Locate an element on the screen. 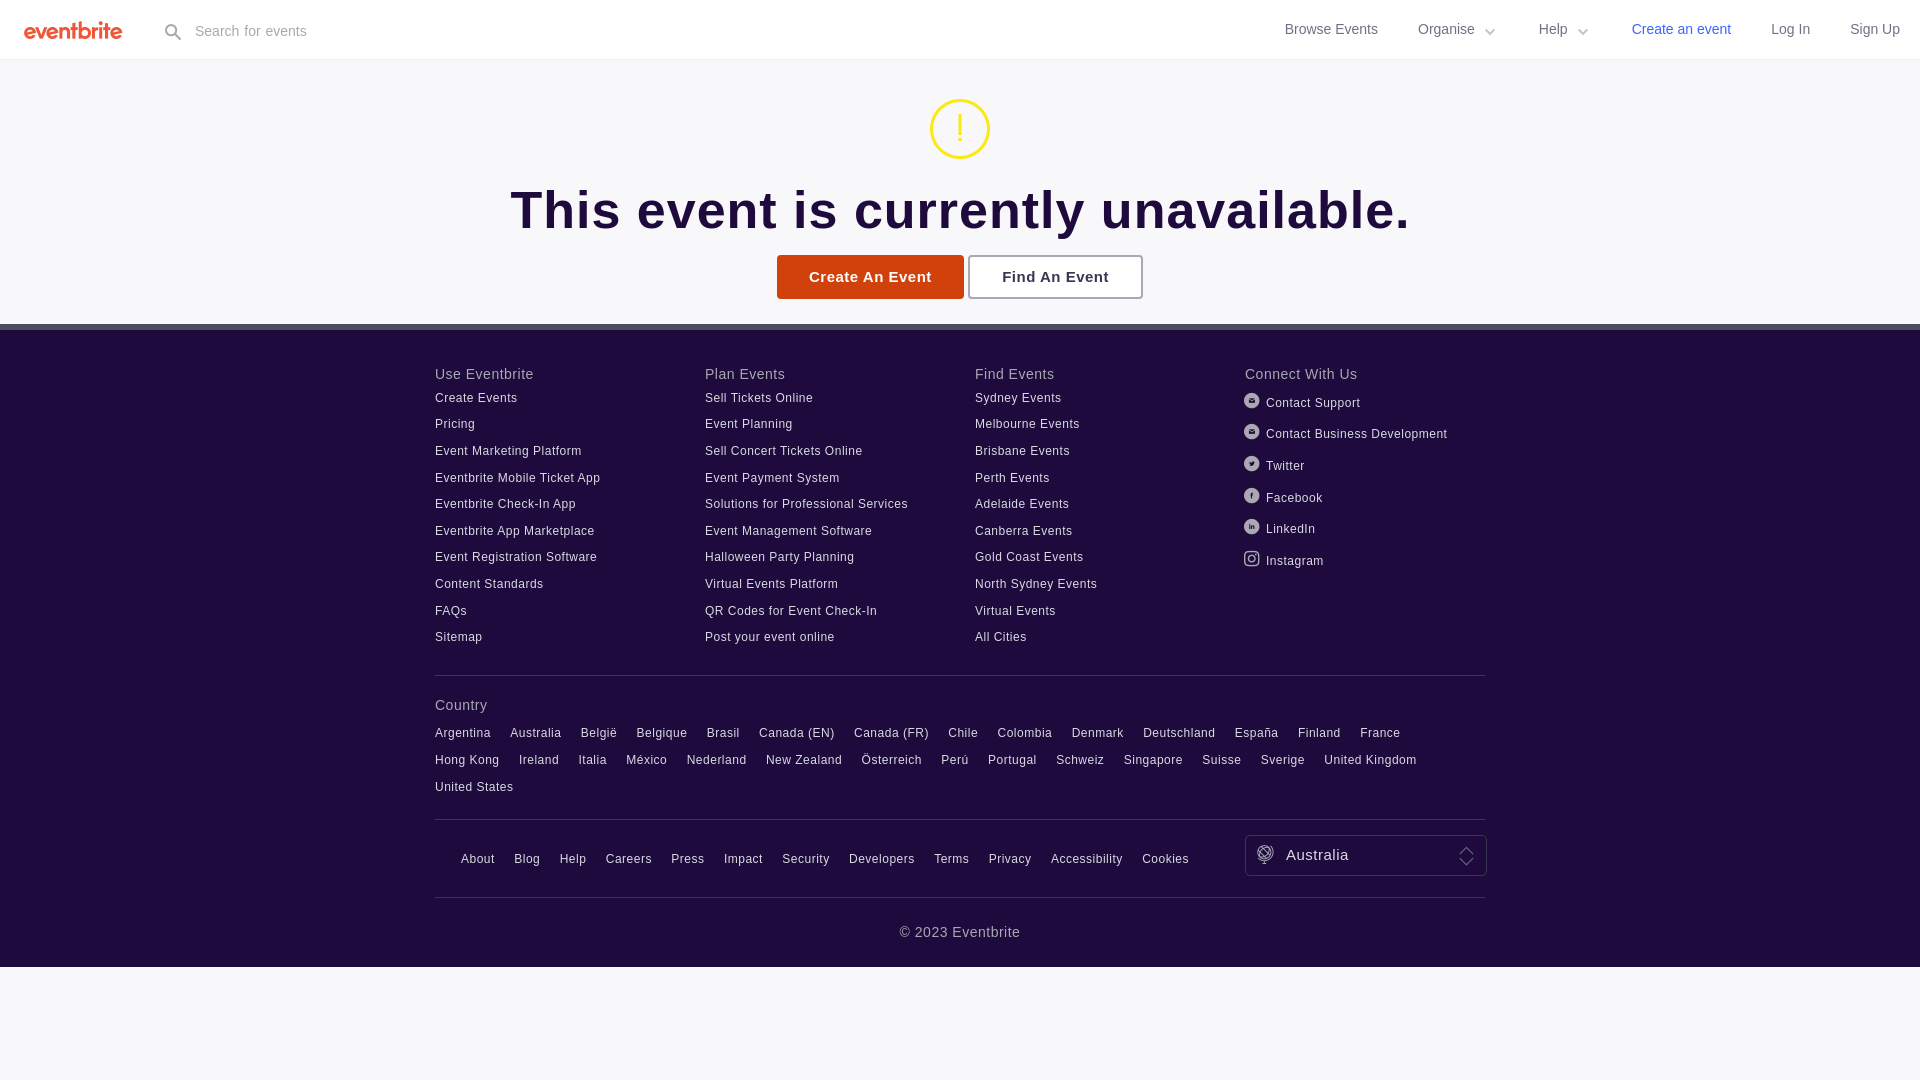 The image size is (1920, 1080). Brasil is located at coordinates (724, 733).